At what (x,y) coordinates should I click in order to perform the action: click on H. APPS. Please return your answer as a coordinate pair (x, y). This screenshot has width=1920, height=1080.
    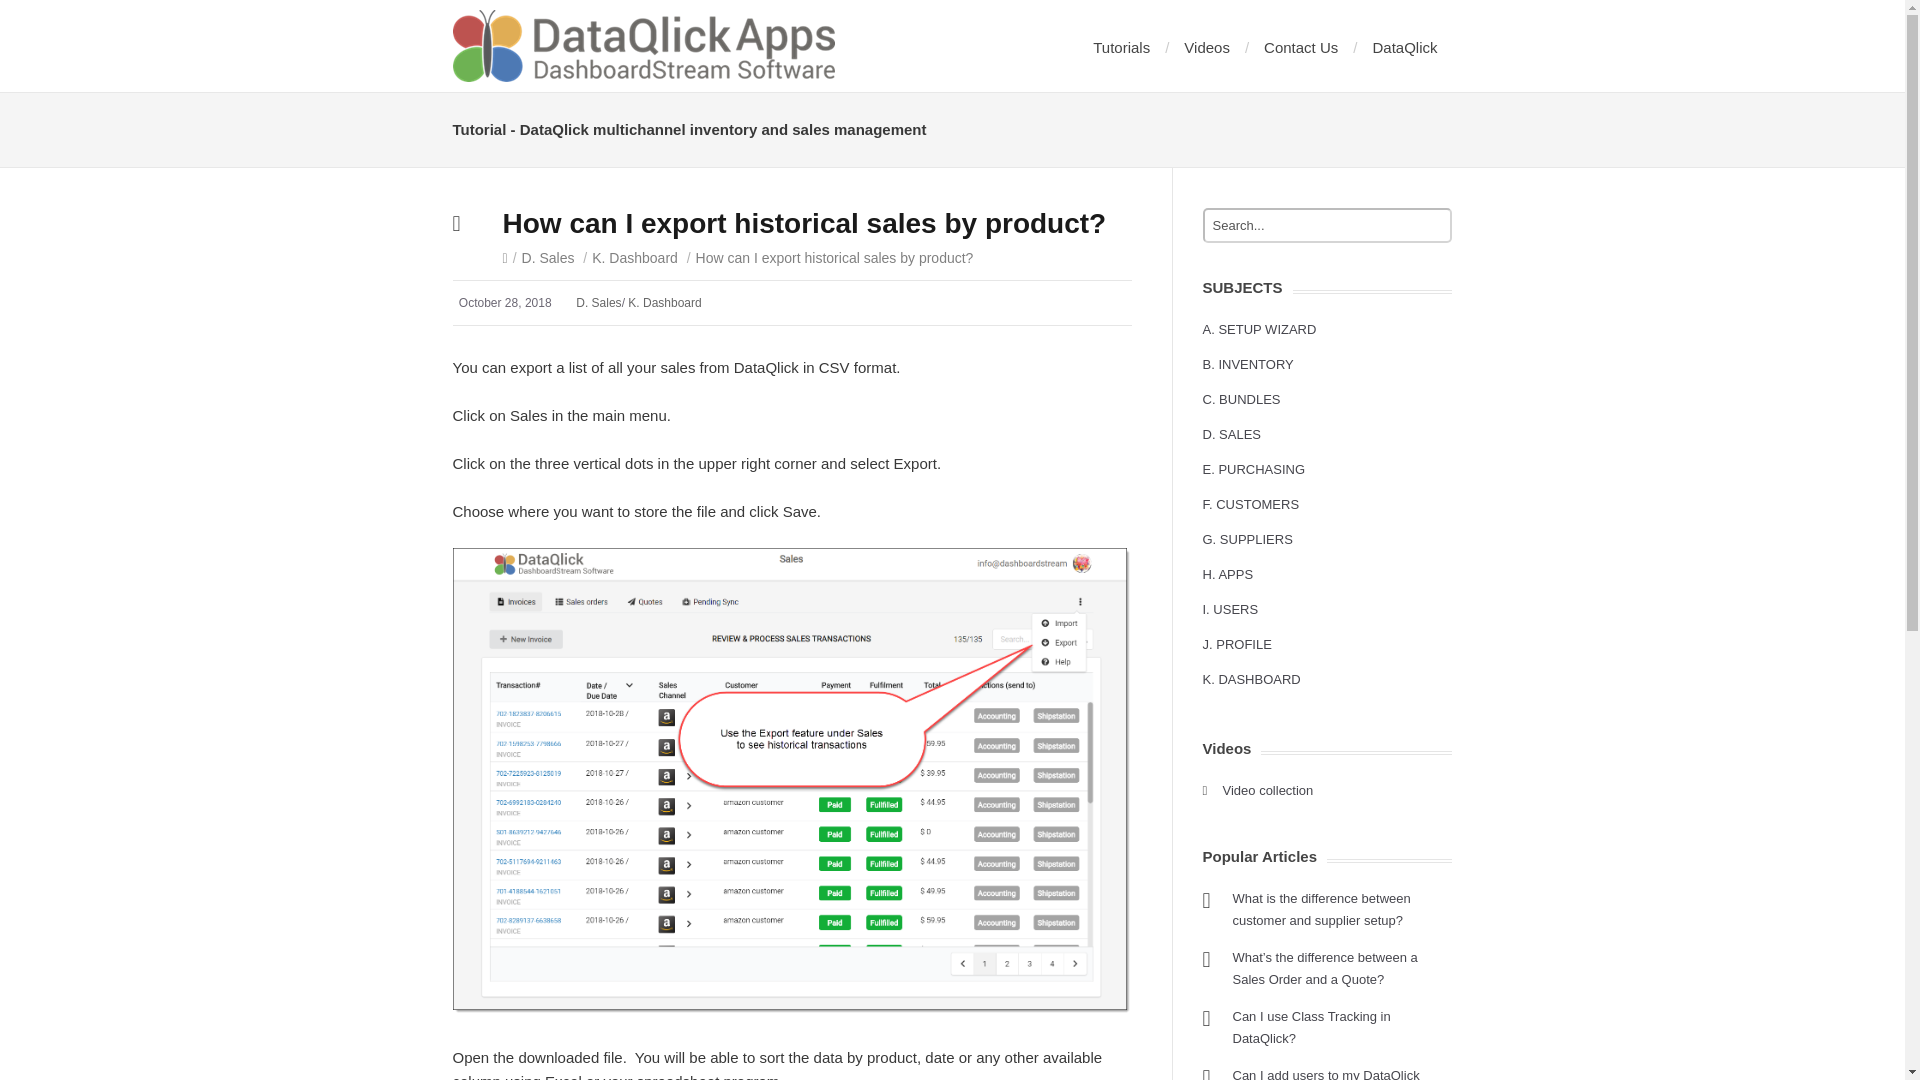
    Looking at the image, I should click on (1227, 574).